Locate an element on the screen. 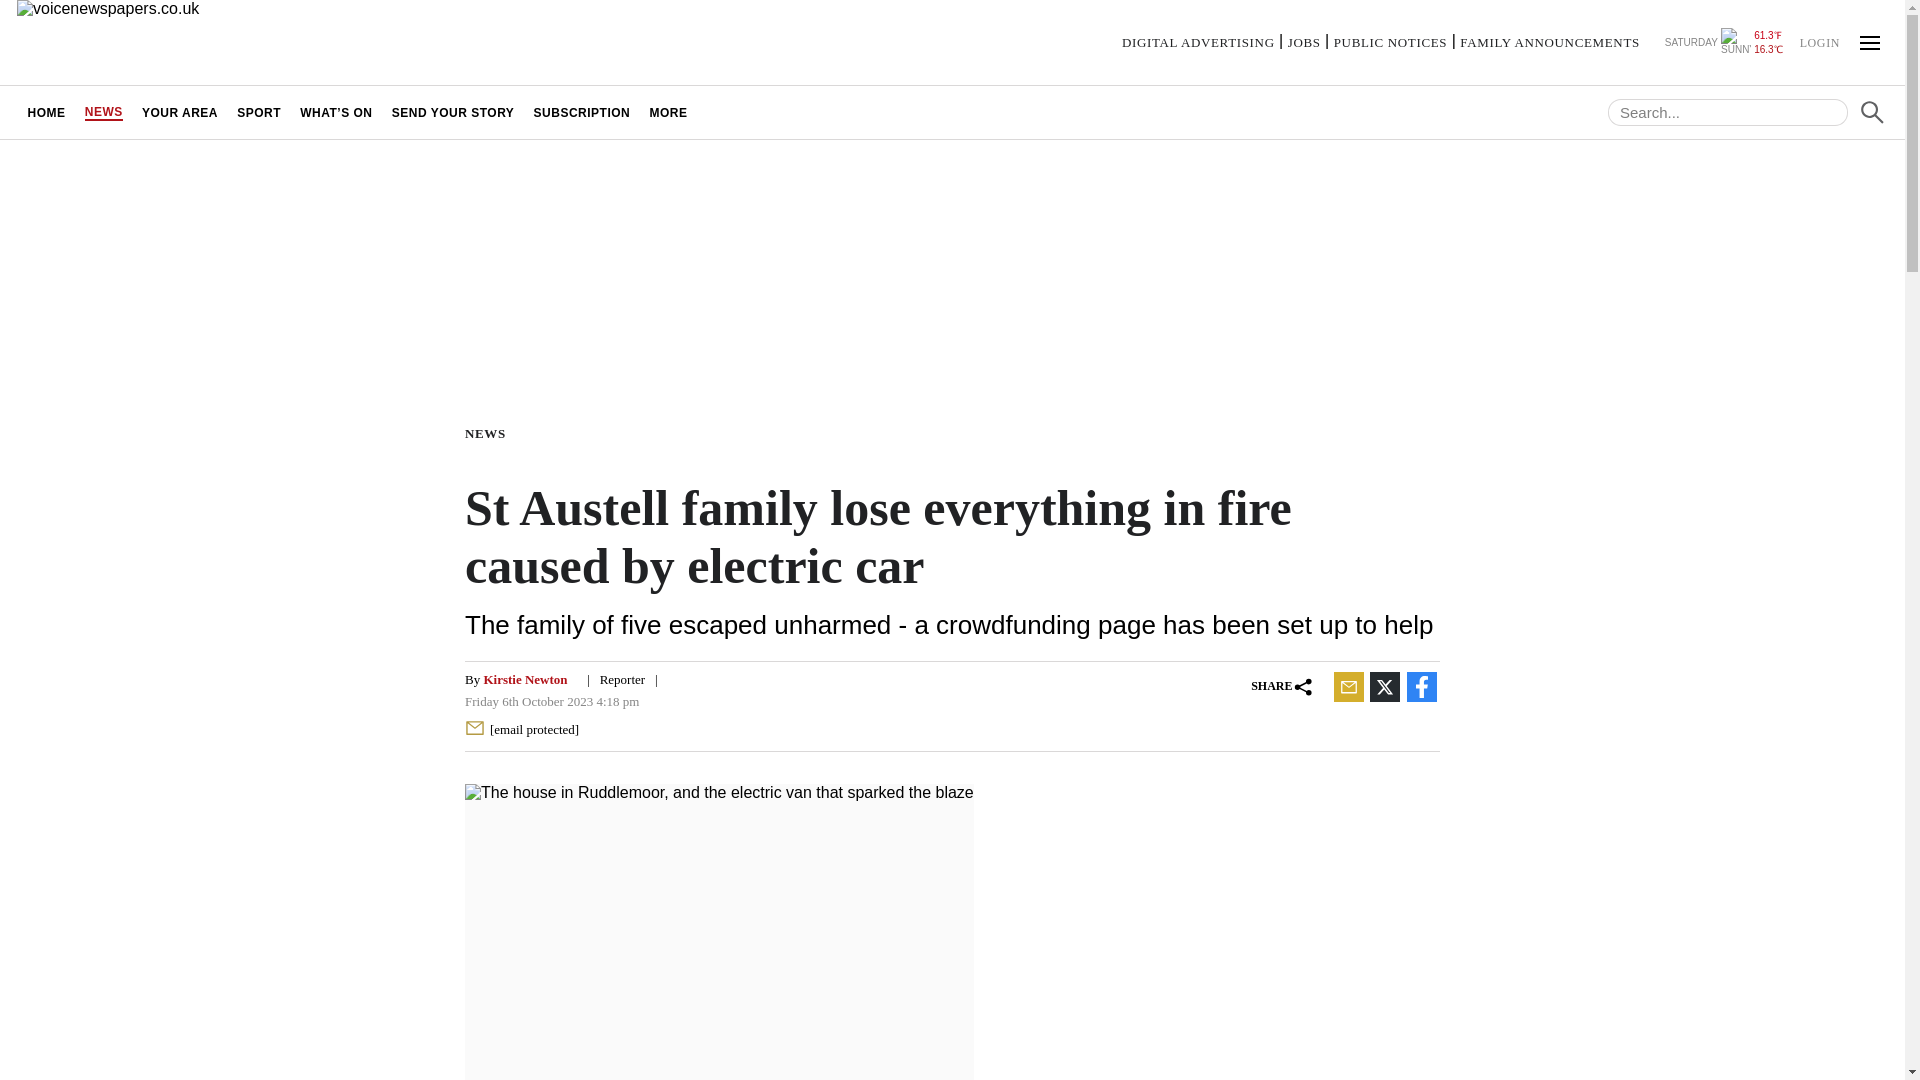 The image size is (1920, 1080). SPORT is located at coordinates (260, 112).